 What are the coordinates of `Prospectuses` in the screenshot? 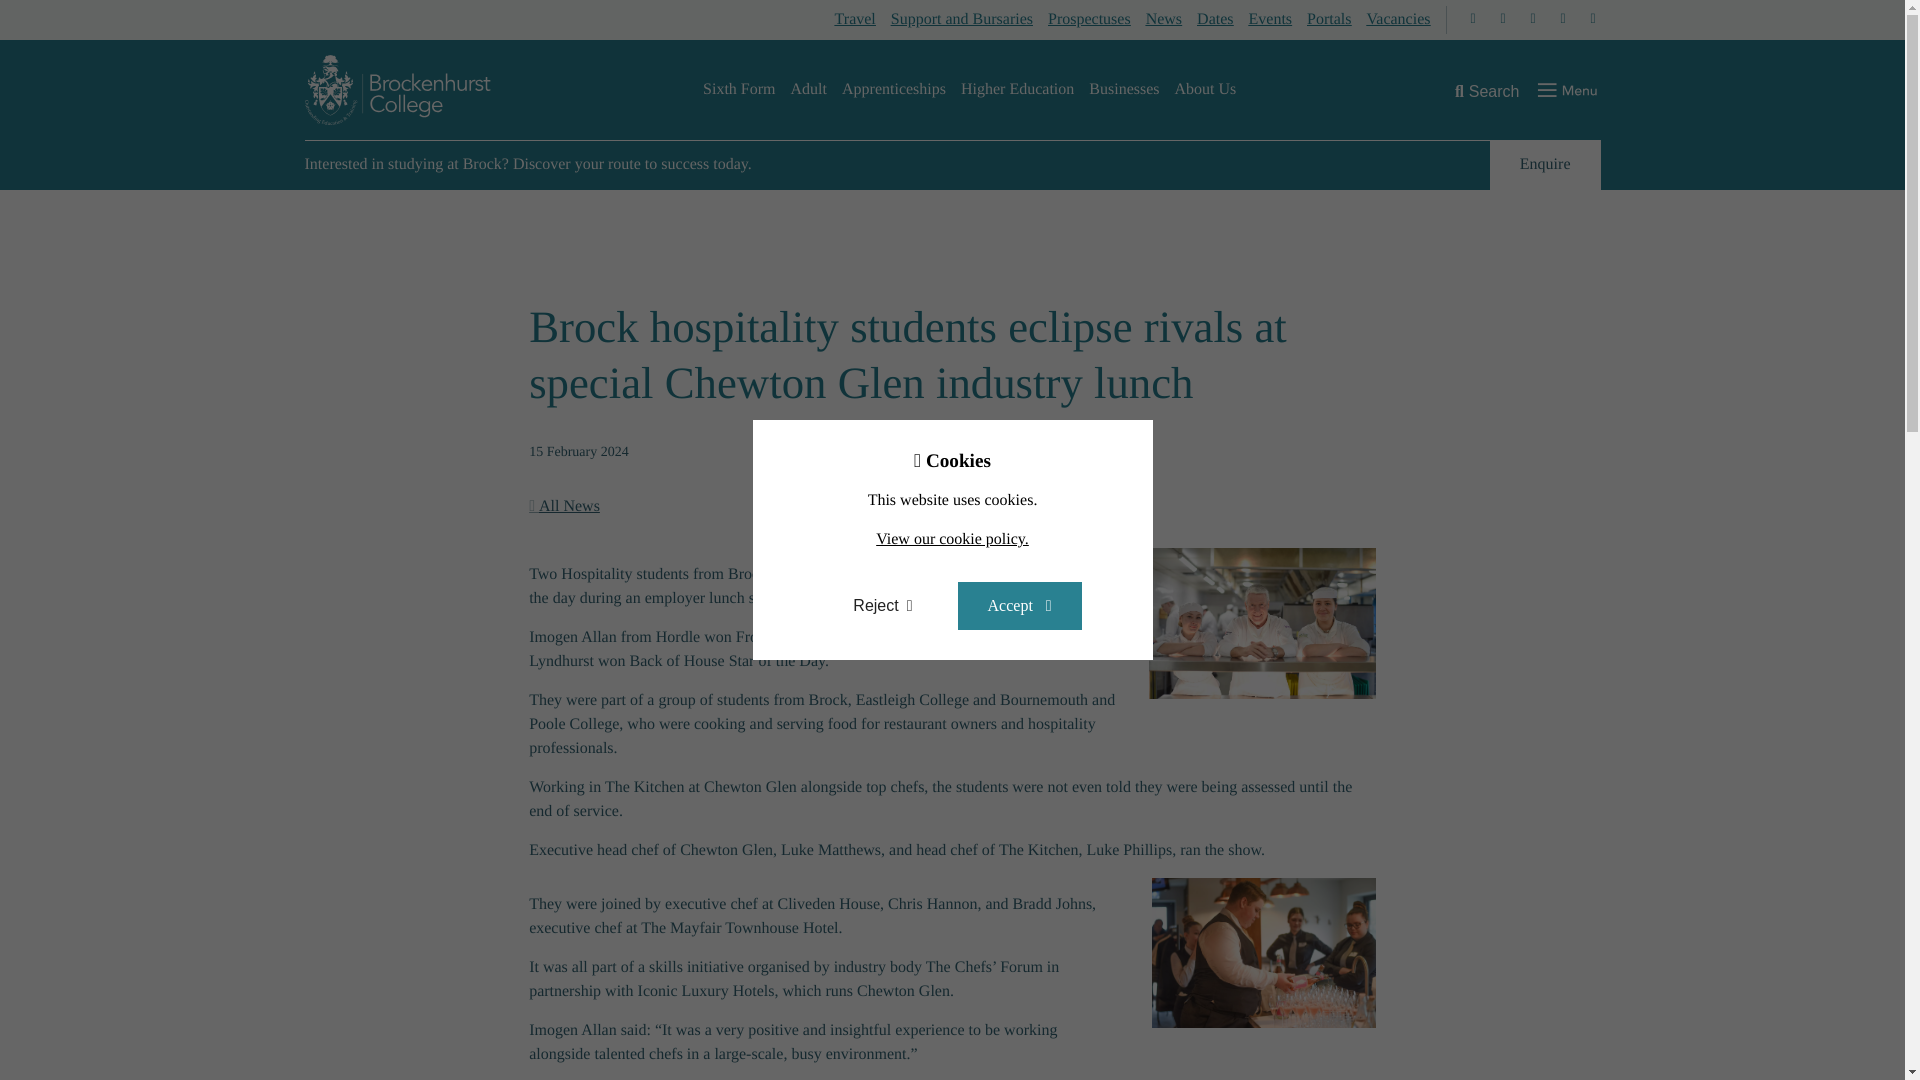 It's located at (1097, 20).